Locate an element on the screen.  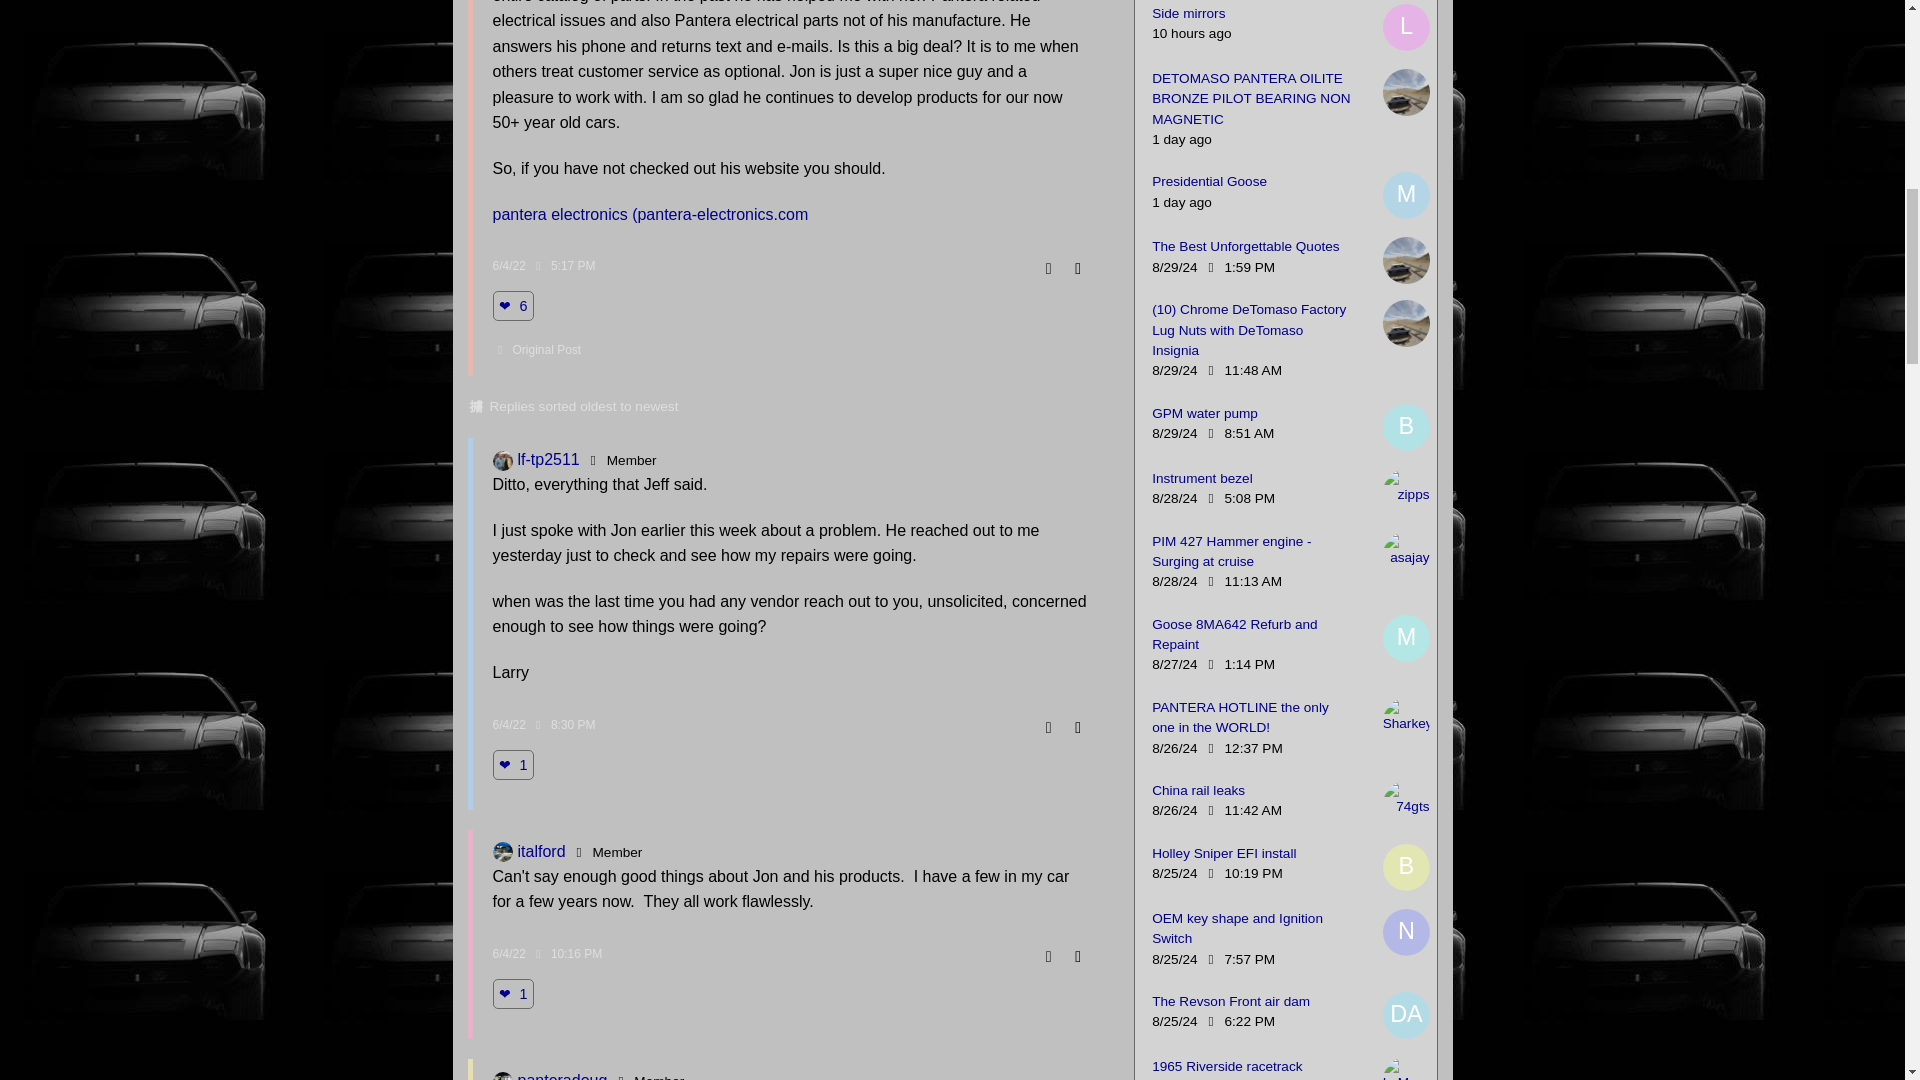
M is located at coordinates (1406, 638).